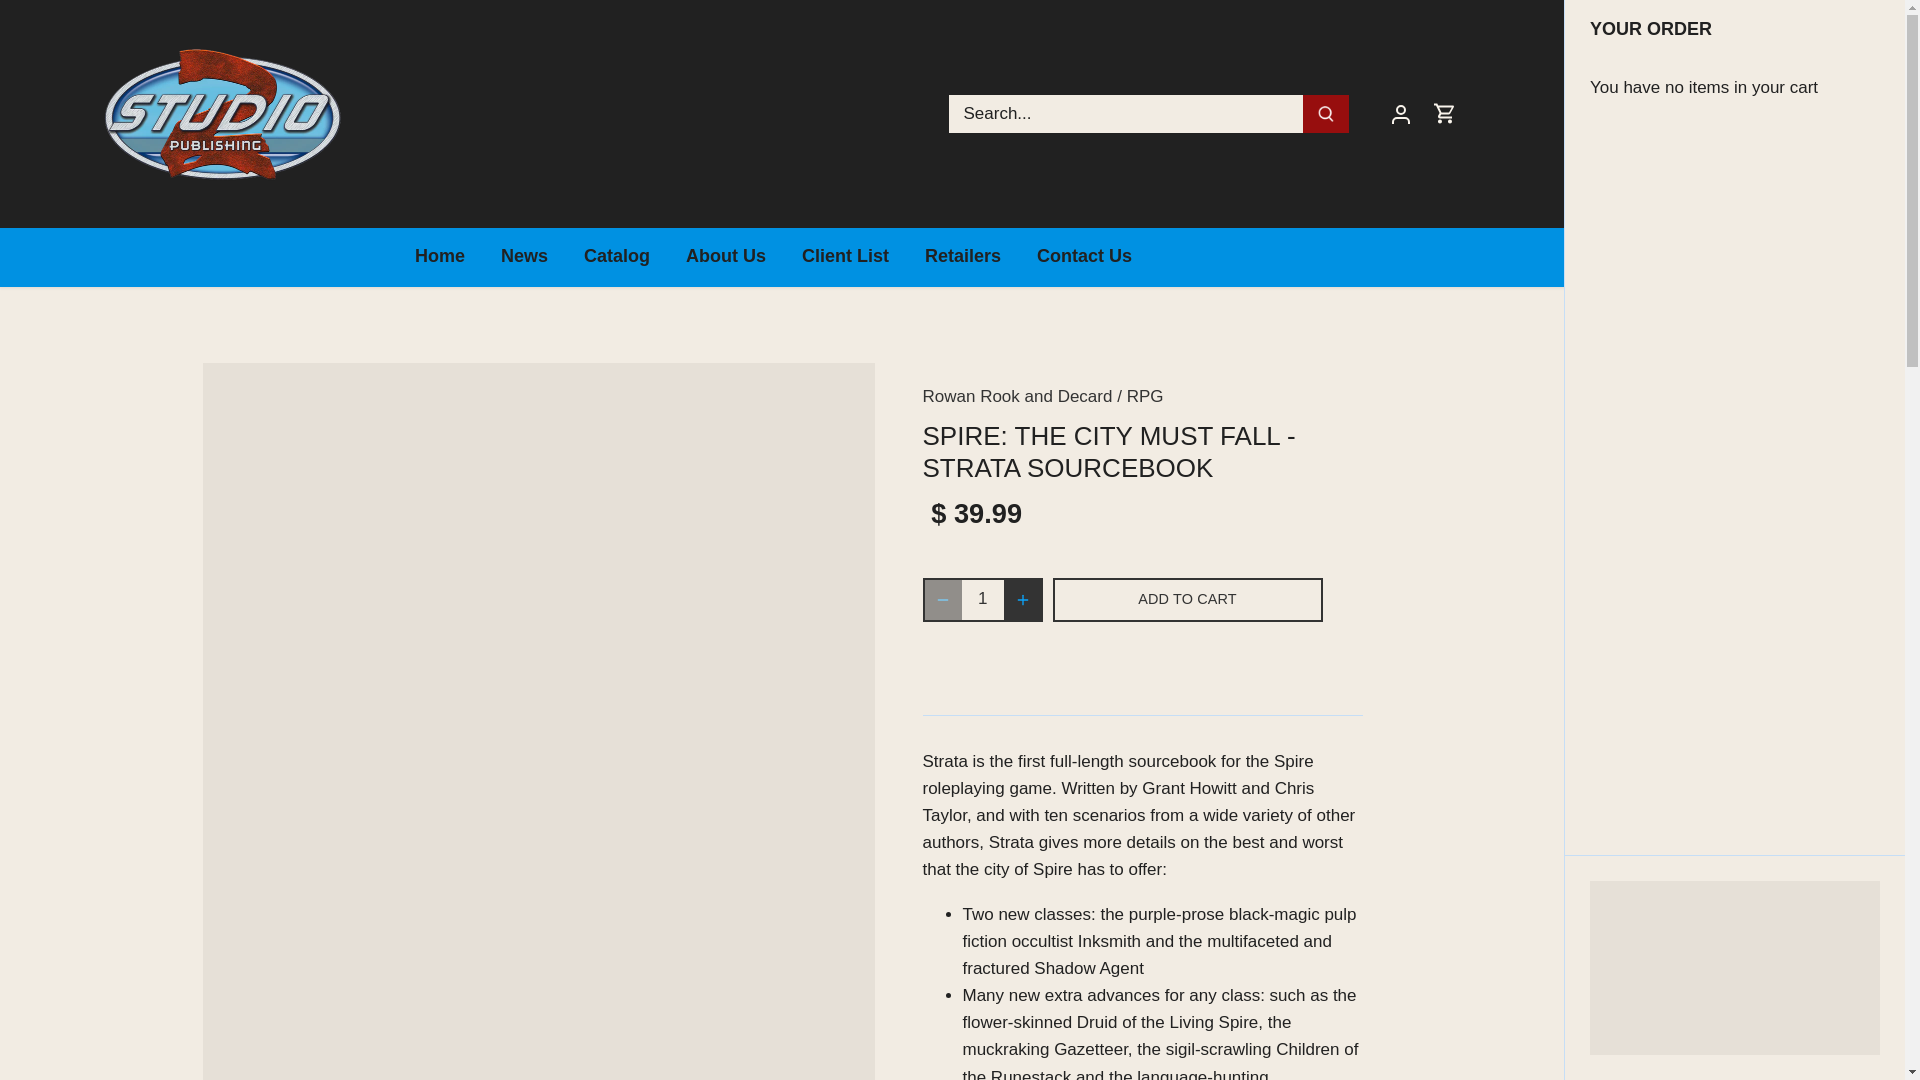 The image size is (1920, 1080). I want to click on 1, so click(982, 600).